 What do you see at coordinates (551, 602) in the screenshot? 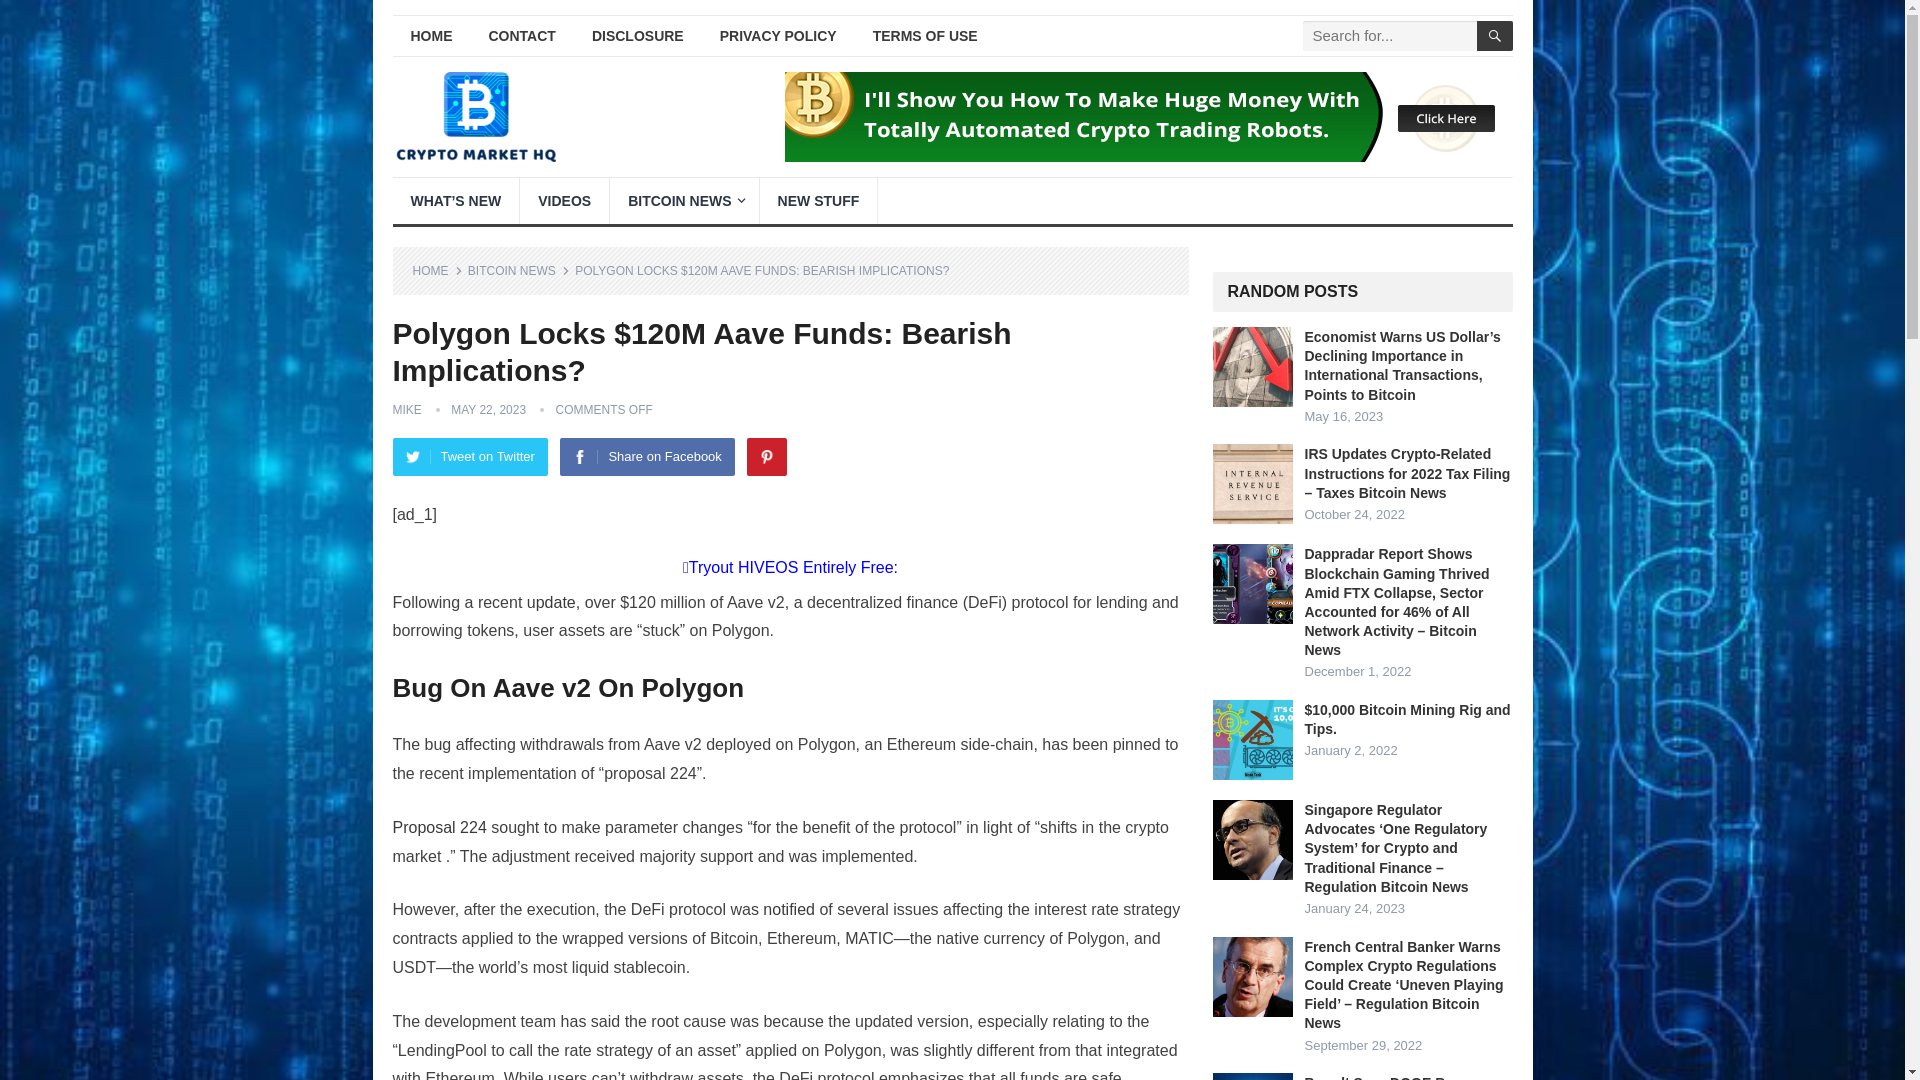
I see `update` at bounding box center [551, 602].